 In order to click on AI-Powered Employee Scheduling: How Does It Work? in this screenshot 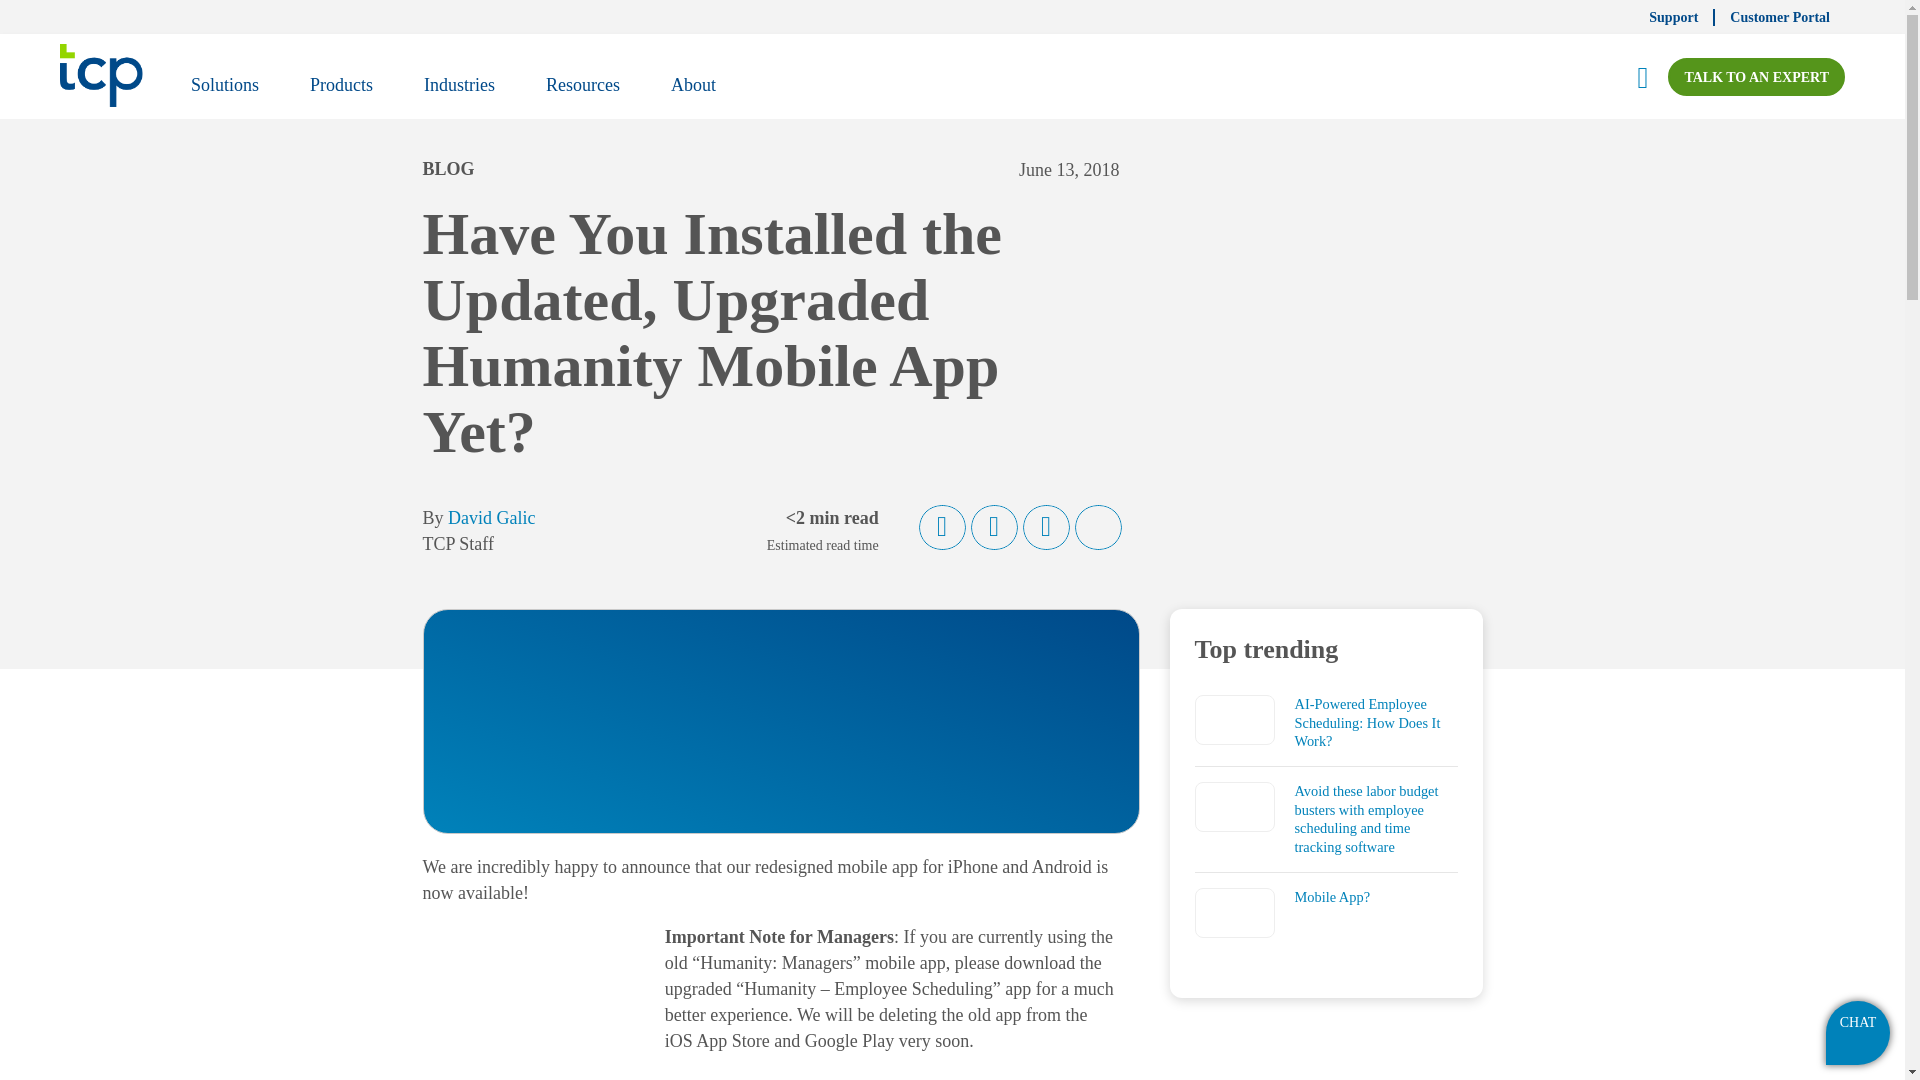, I will do `click(1367, 722)`.